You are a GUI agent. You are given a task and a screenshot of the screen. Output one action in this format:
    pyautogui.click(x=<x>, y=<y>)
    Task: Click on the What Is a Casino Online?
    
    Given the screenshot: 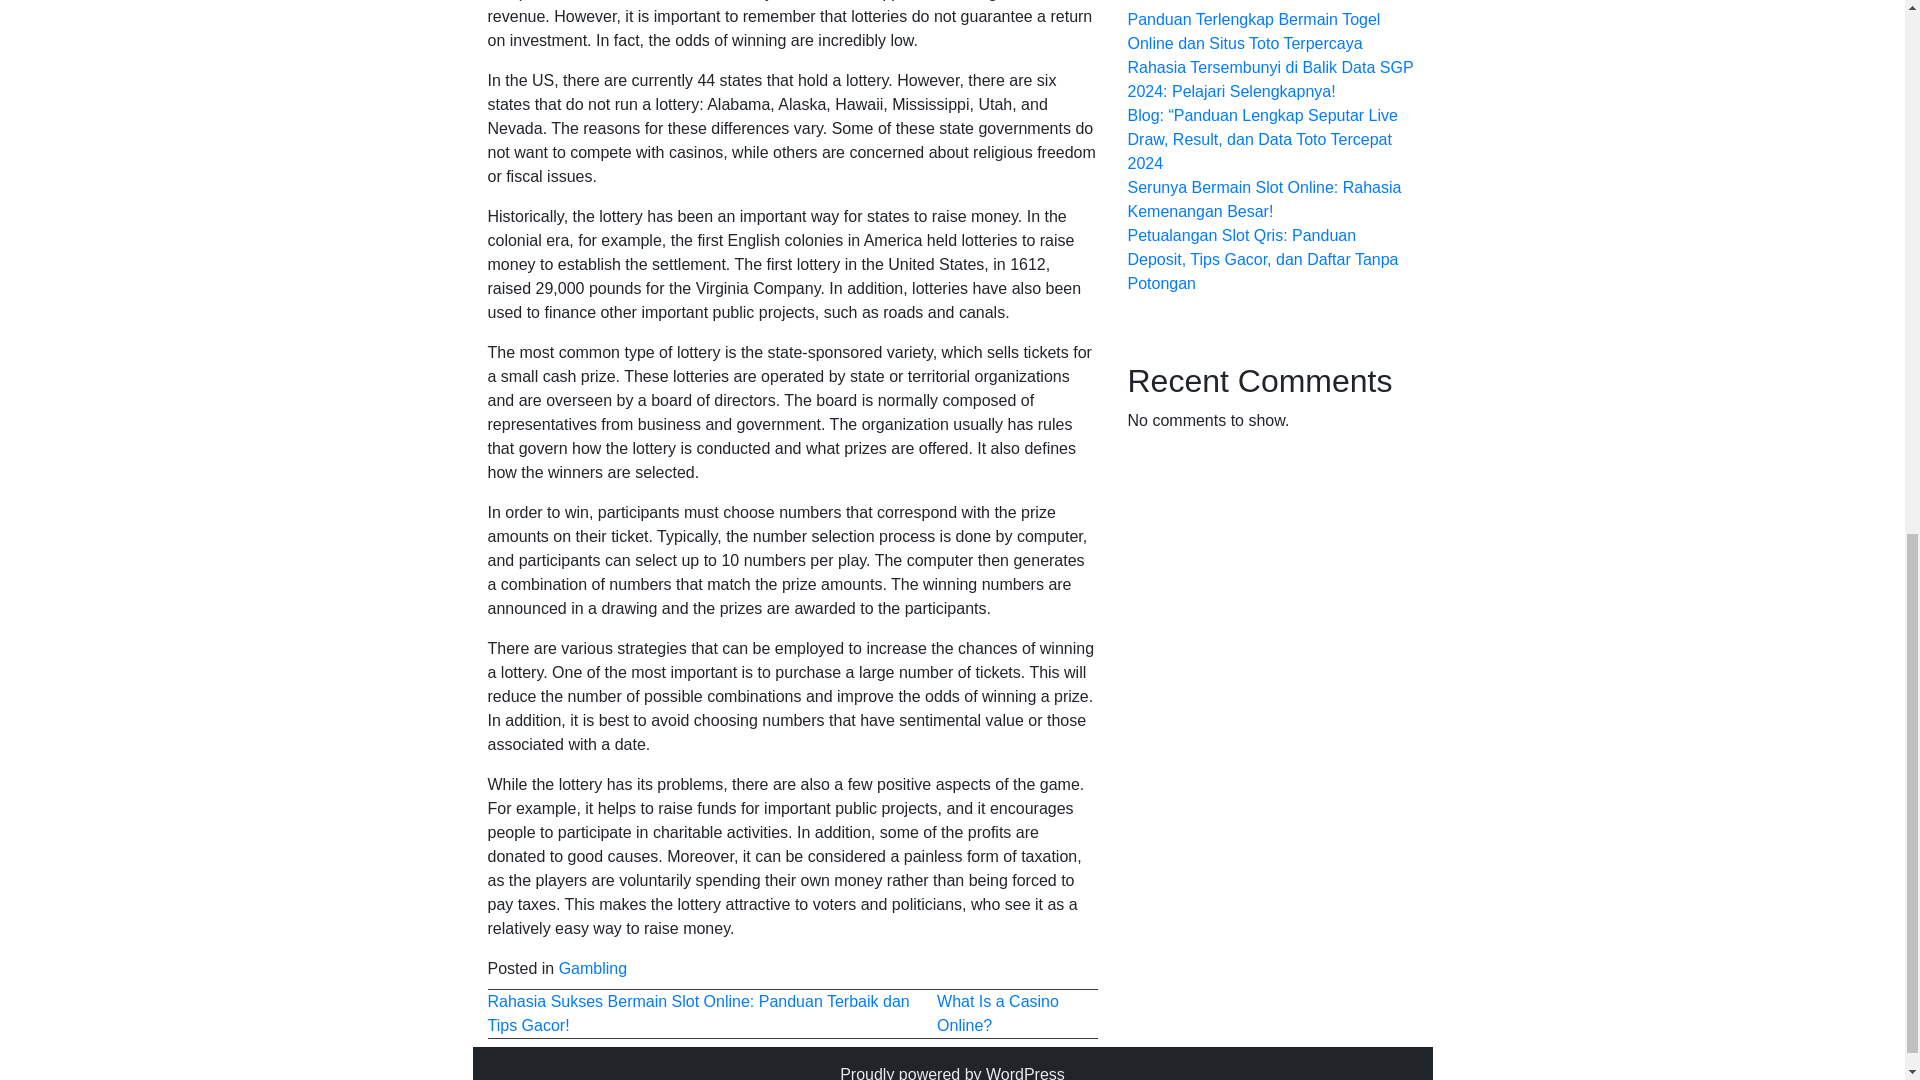 What is the action you would take?
    pyautogui.click(x=998, y=1012)
    